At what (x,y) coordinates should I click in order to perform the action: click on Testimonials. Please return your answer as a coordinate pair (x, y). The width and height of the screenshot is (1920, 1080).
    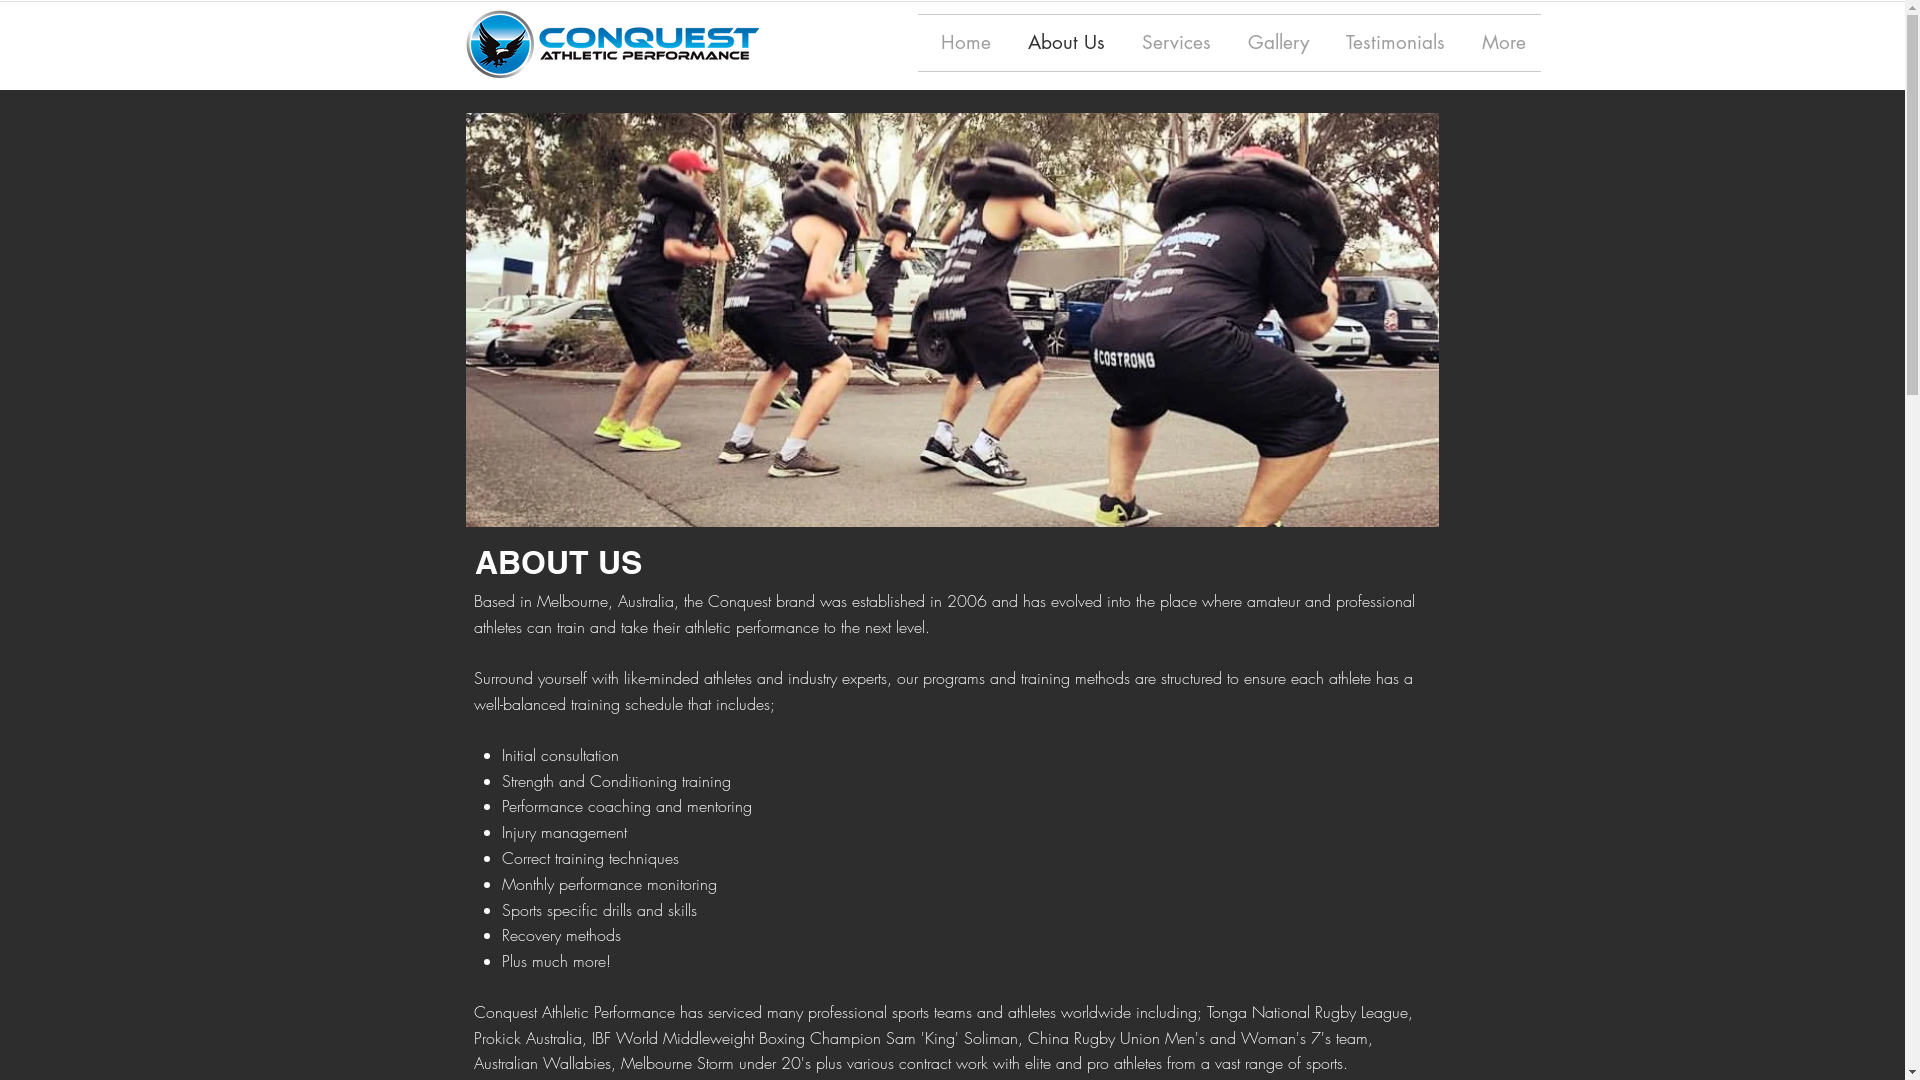
    Looking at the image, I should click on (1392, 43).